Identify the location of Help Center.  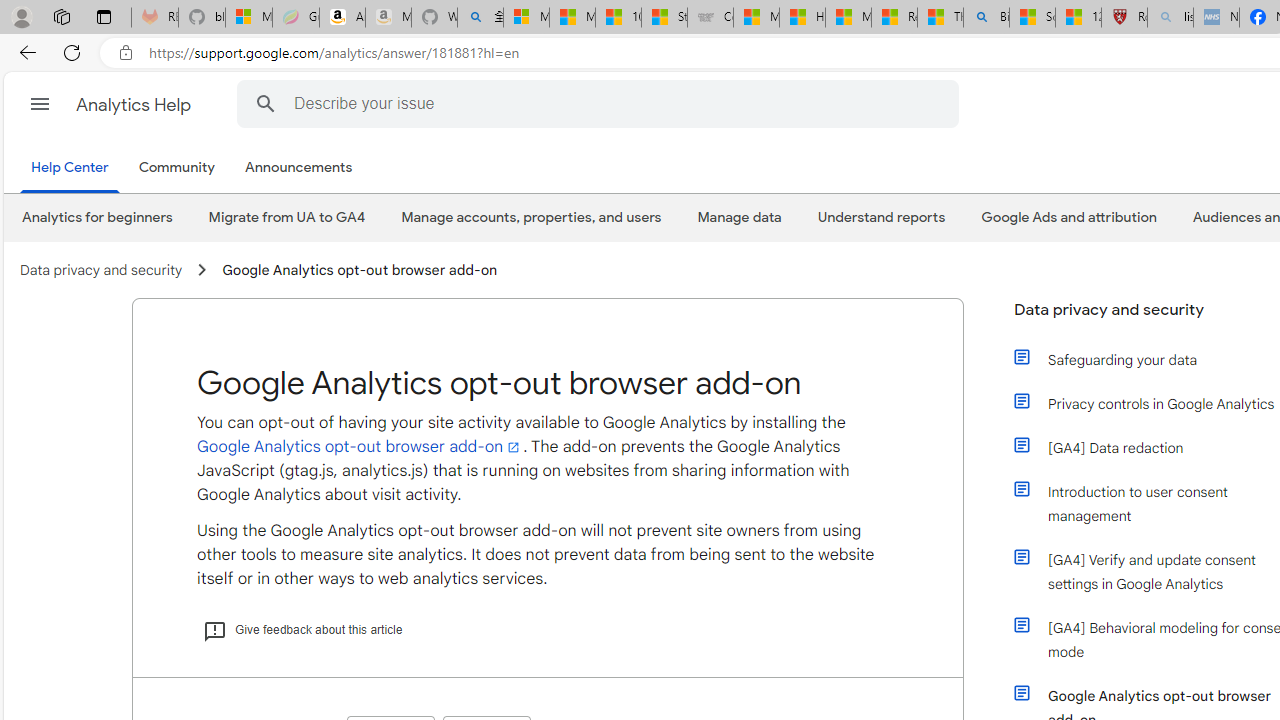
(74, 168).